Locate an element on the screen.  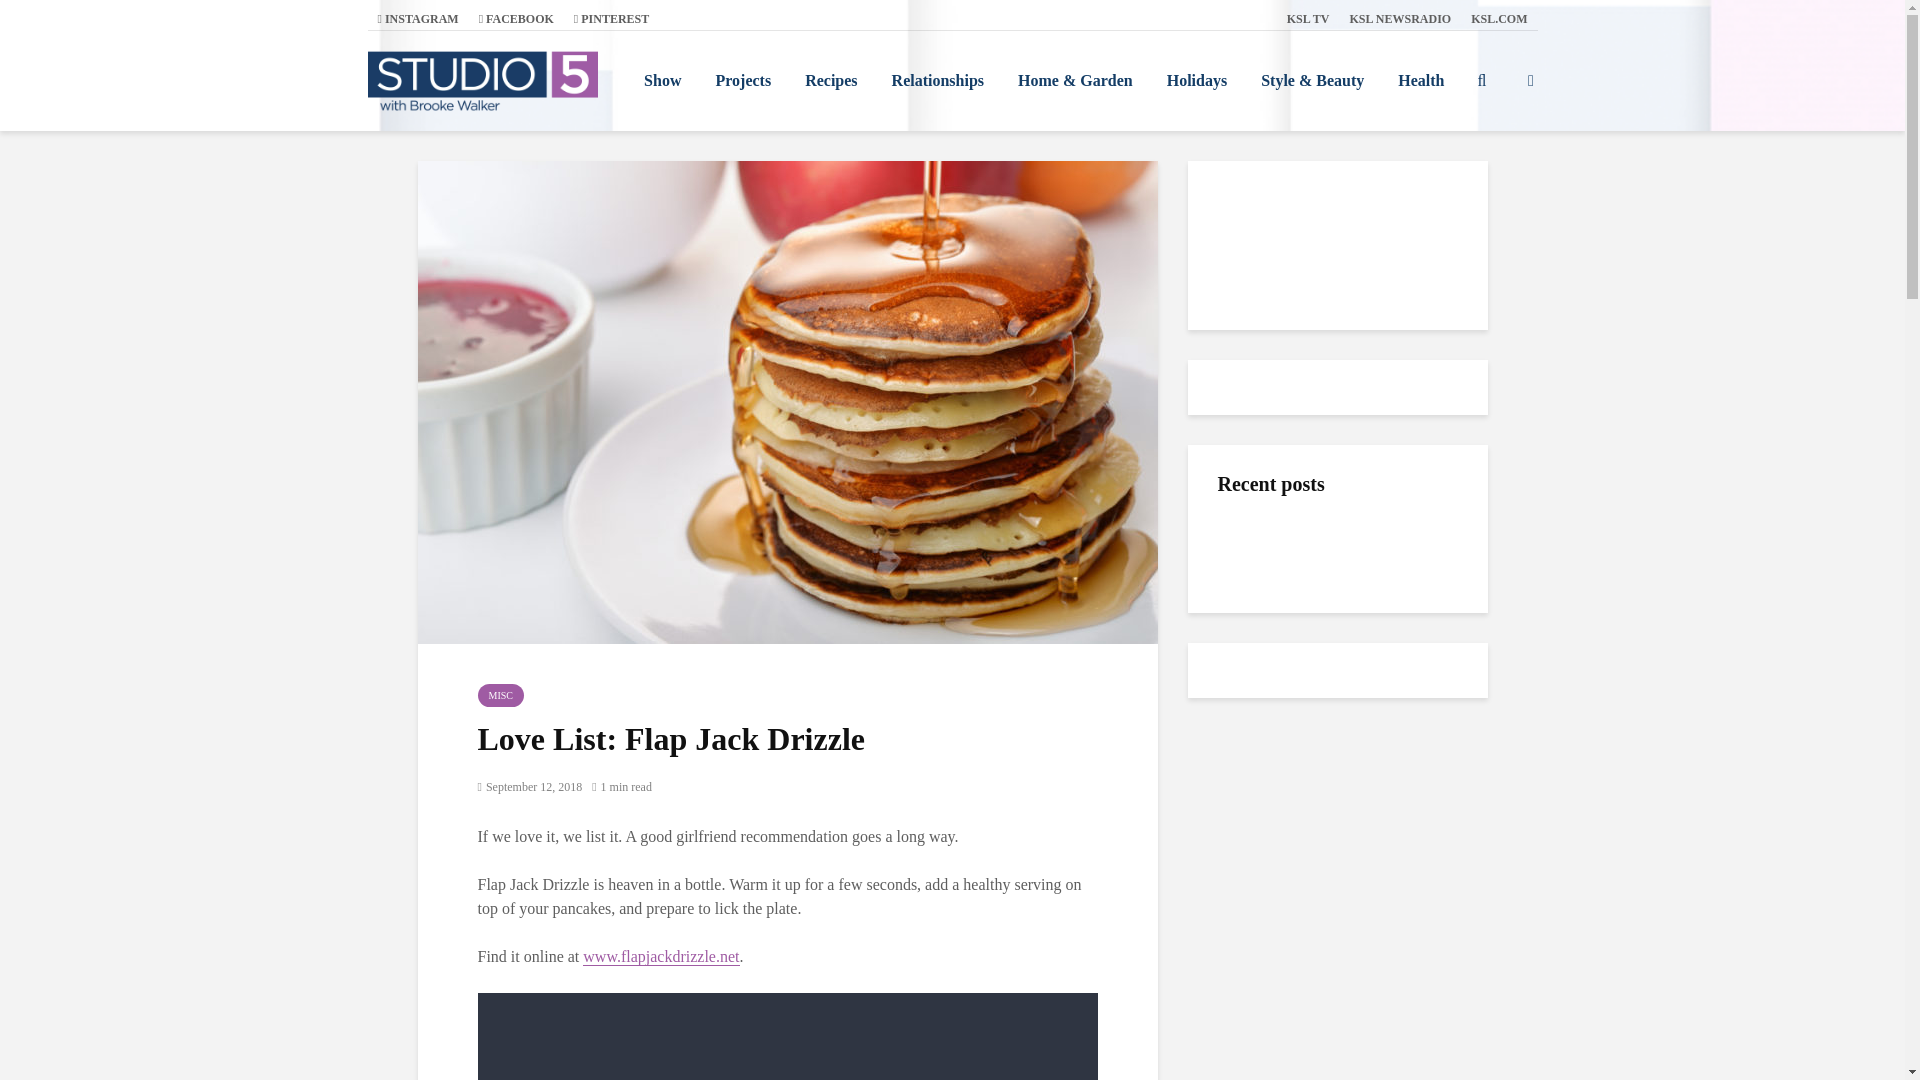
KSL NEWSRADIO is located at coordinates (1400, 18).